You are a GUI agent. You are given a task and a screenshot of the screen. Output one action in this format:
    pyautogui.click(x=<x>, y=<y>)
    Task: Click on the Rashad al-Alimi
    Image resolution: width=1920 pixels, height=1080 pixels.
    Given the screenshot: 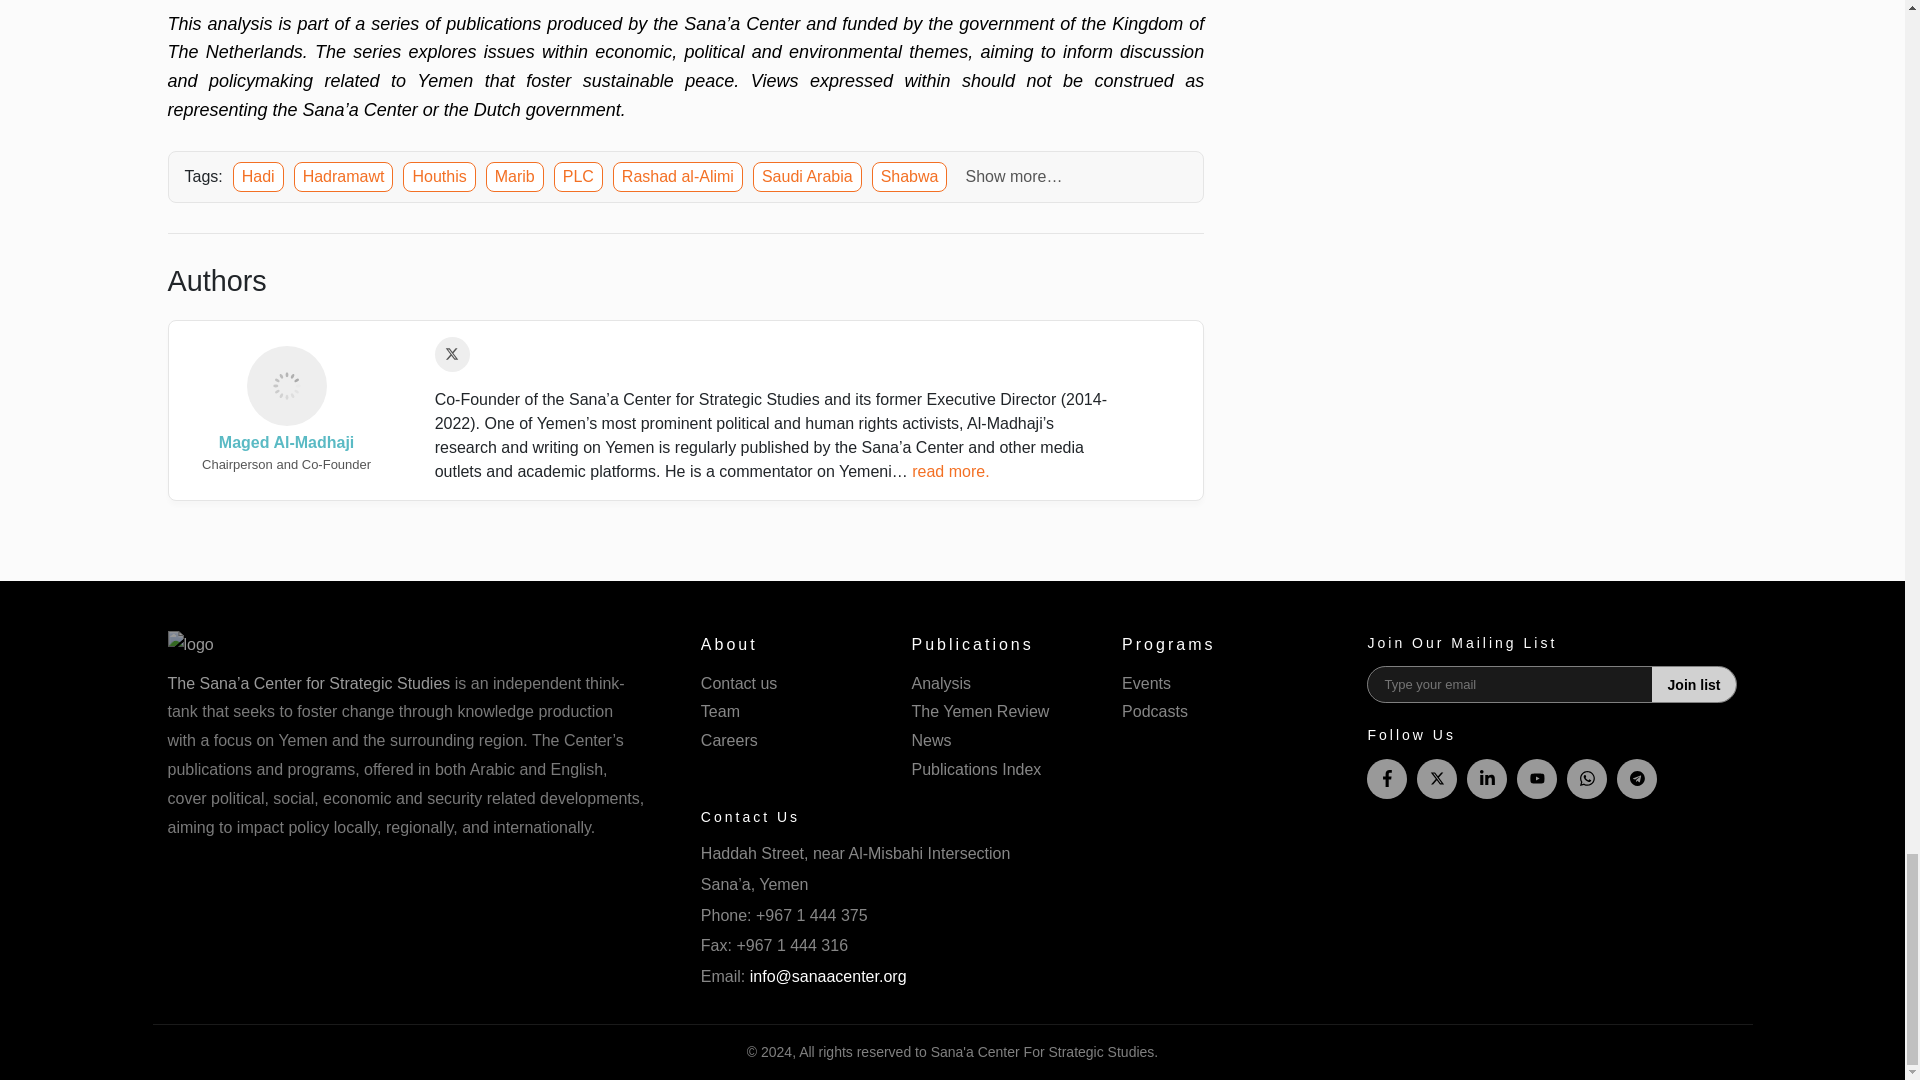 What is the action you would take?
    pyautogui.click(x=678, y=177)
    